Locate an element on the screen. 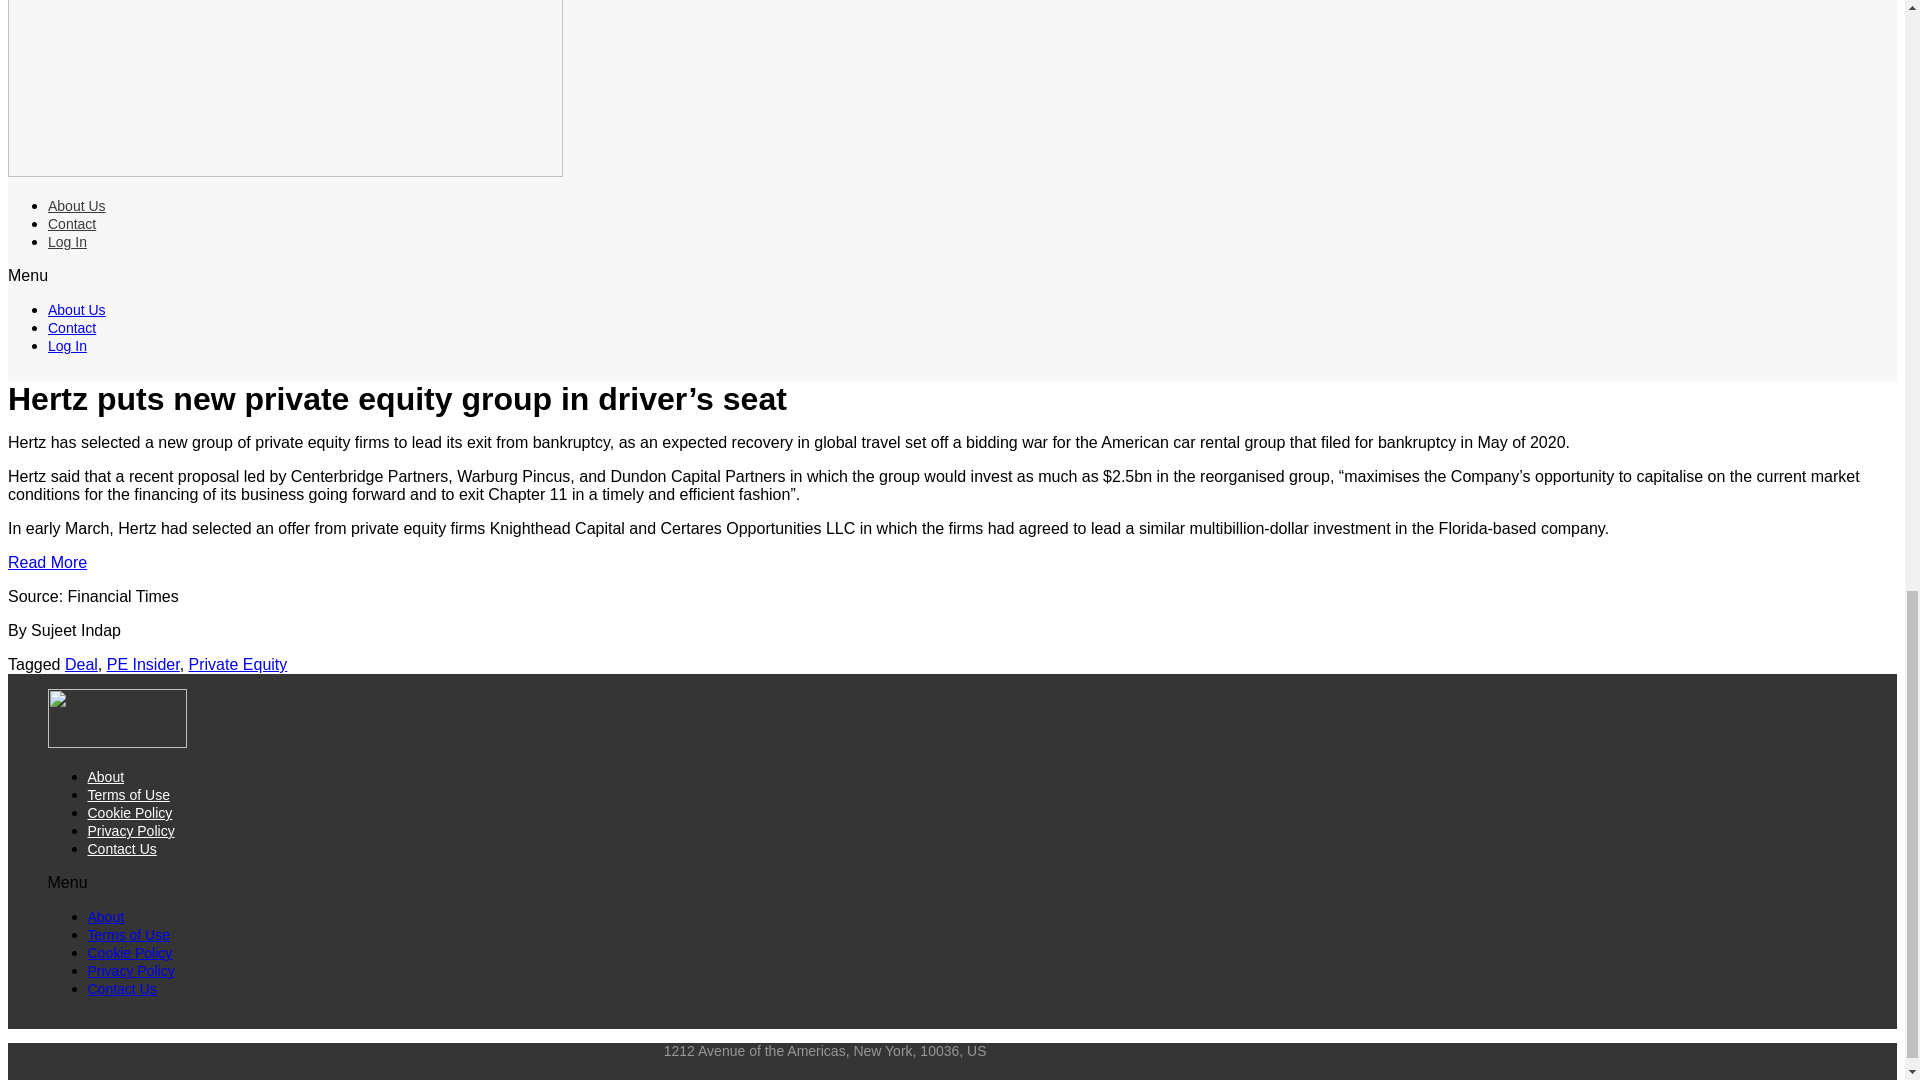 The height and width of the screenshot is (1080, 1920). Contact is located at coordinates (72, 224).